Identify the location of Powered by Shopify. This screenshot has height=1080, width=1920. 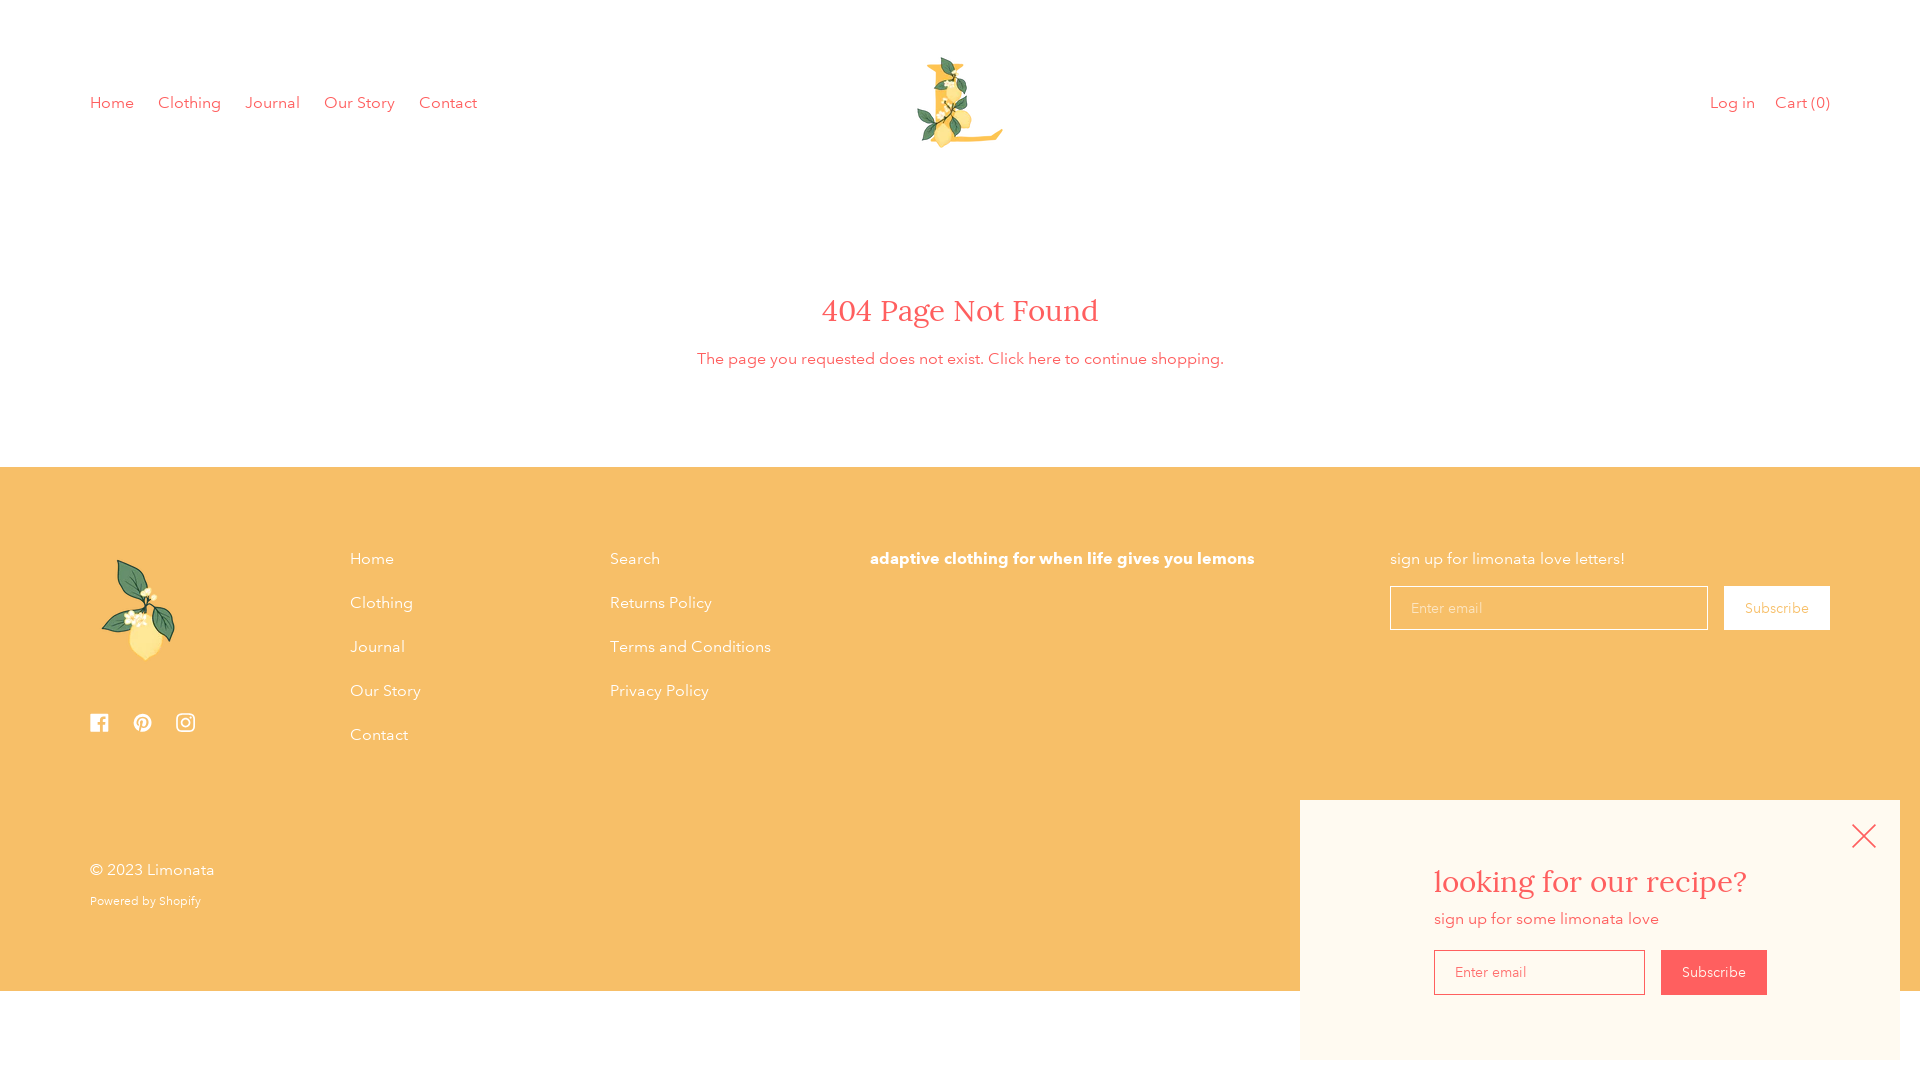
(146, 901).